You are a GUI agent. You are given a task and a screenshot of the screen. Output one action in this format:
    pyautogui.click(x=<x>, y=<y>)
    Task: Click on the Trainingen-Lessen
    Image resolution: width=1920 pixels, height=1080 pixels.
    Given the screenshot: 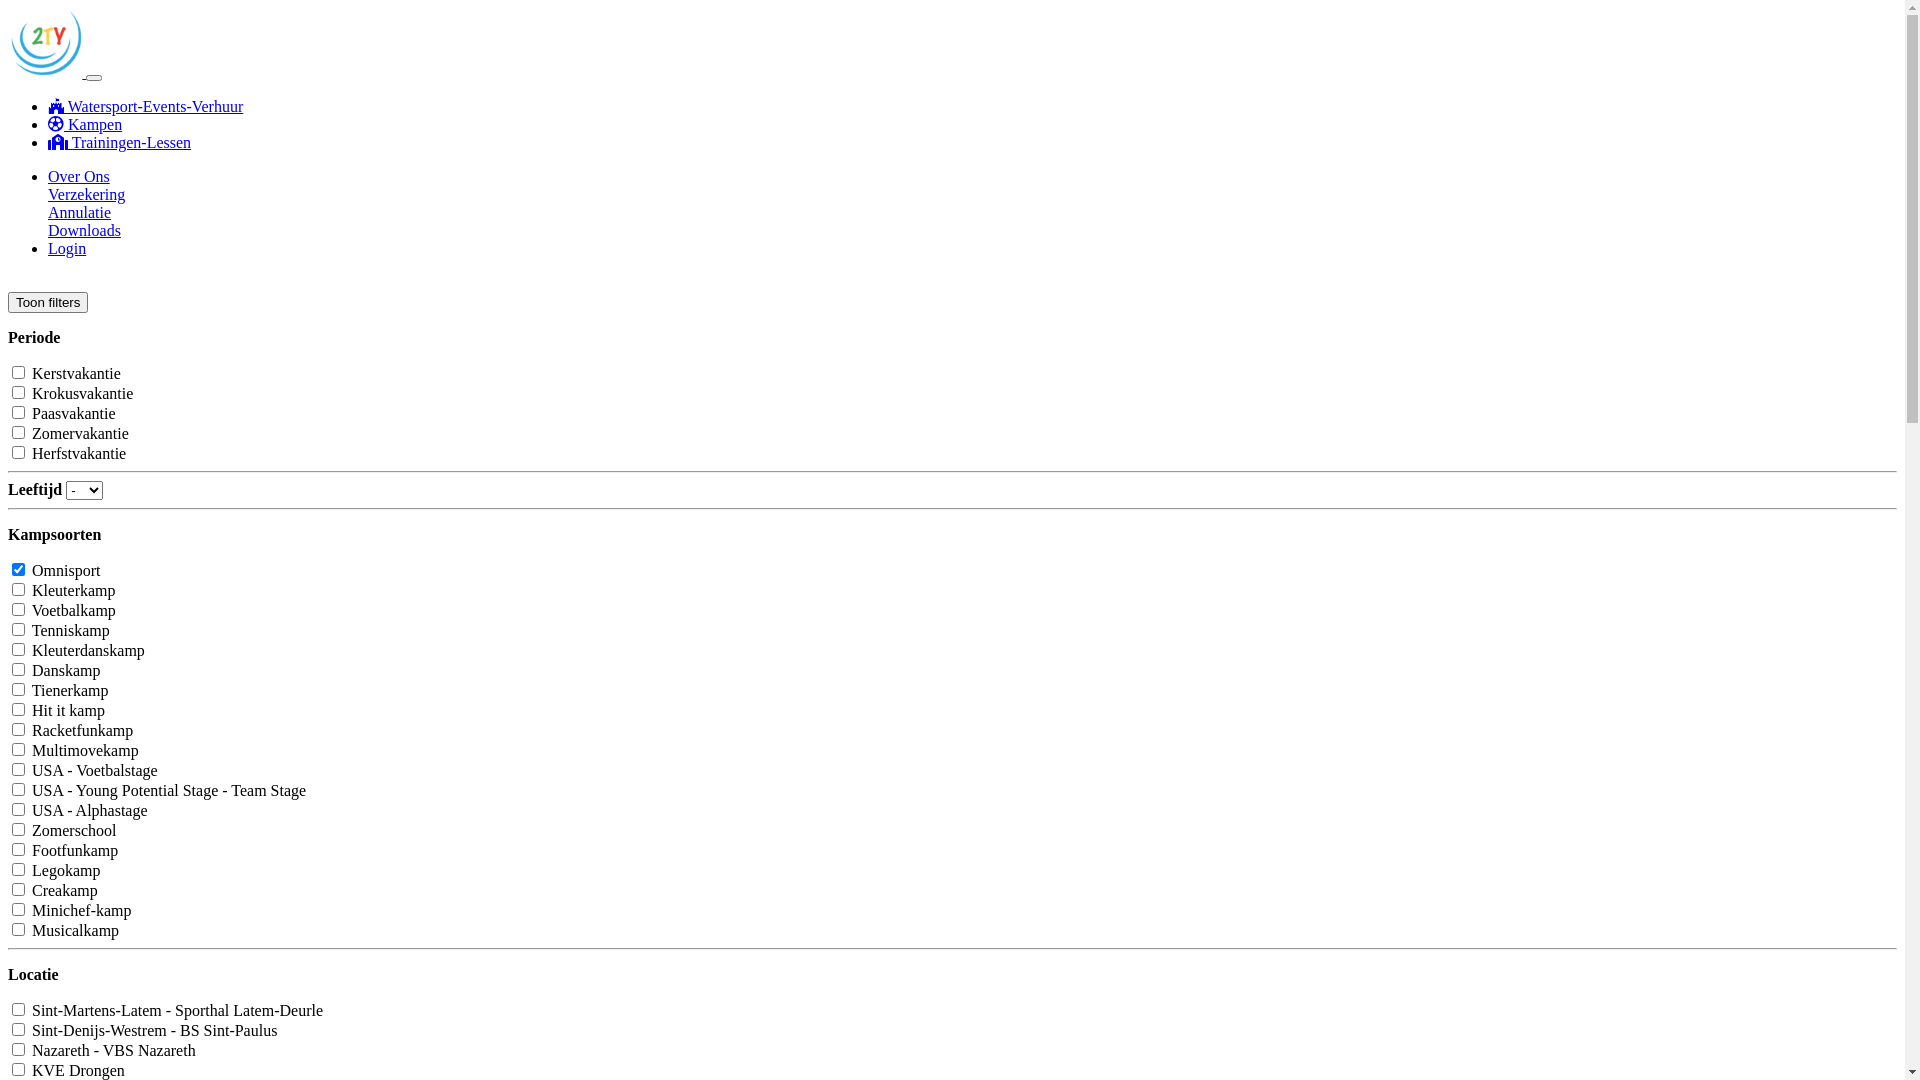 What is the action you would take?
    pyautogui.click(x=120, y=142)
    